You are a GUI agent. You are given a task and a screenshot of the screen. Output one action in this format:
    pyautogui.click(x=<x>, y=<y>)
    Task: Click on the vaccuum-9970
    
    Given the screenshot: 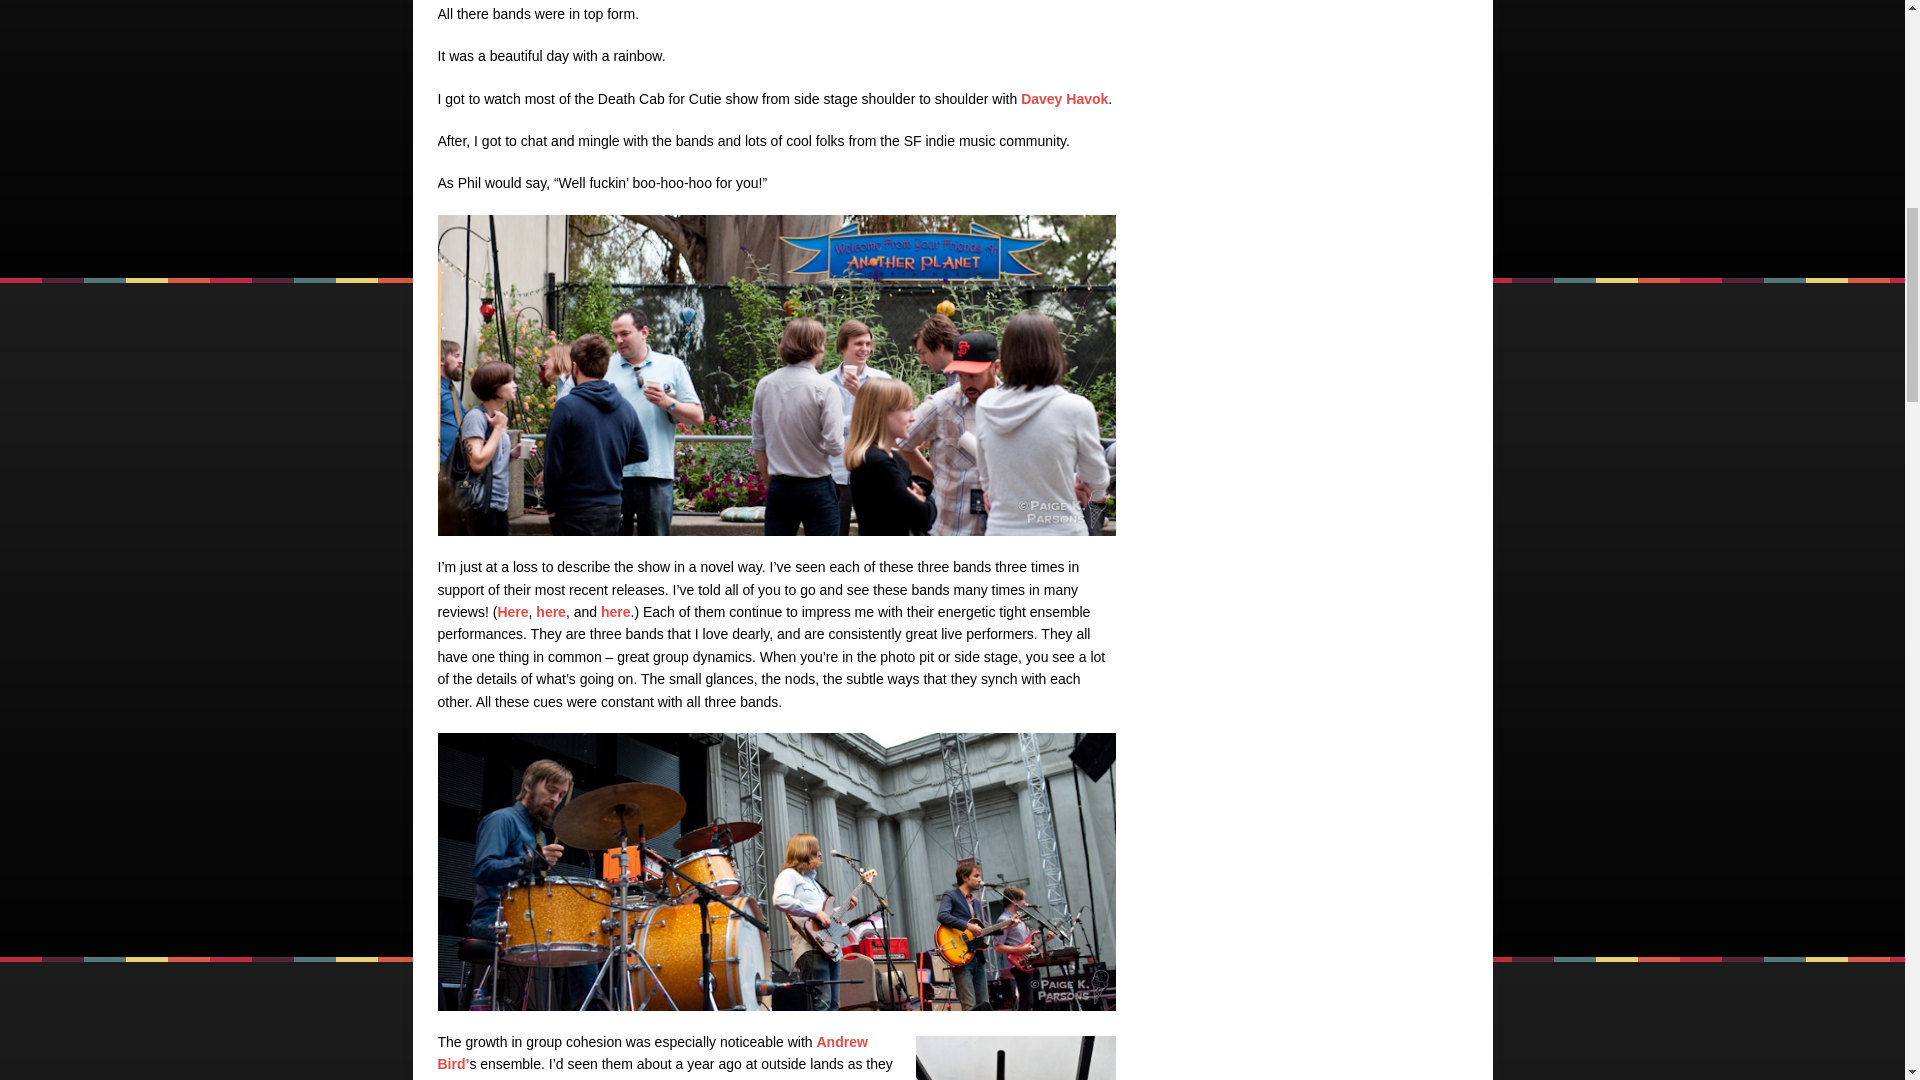 What is the action you would take?
    pyautogui.click(x=1015, y=1058)
    